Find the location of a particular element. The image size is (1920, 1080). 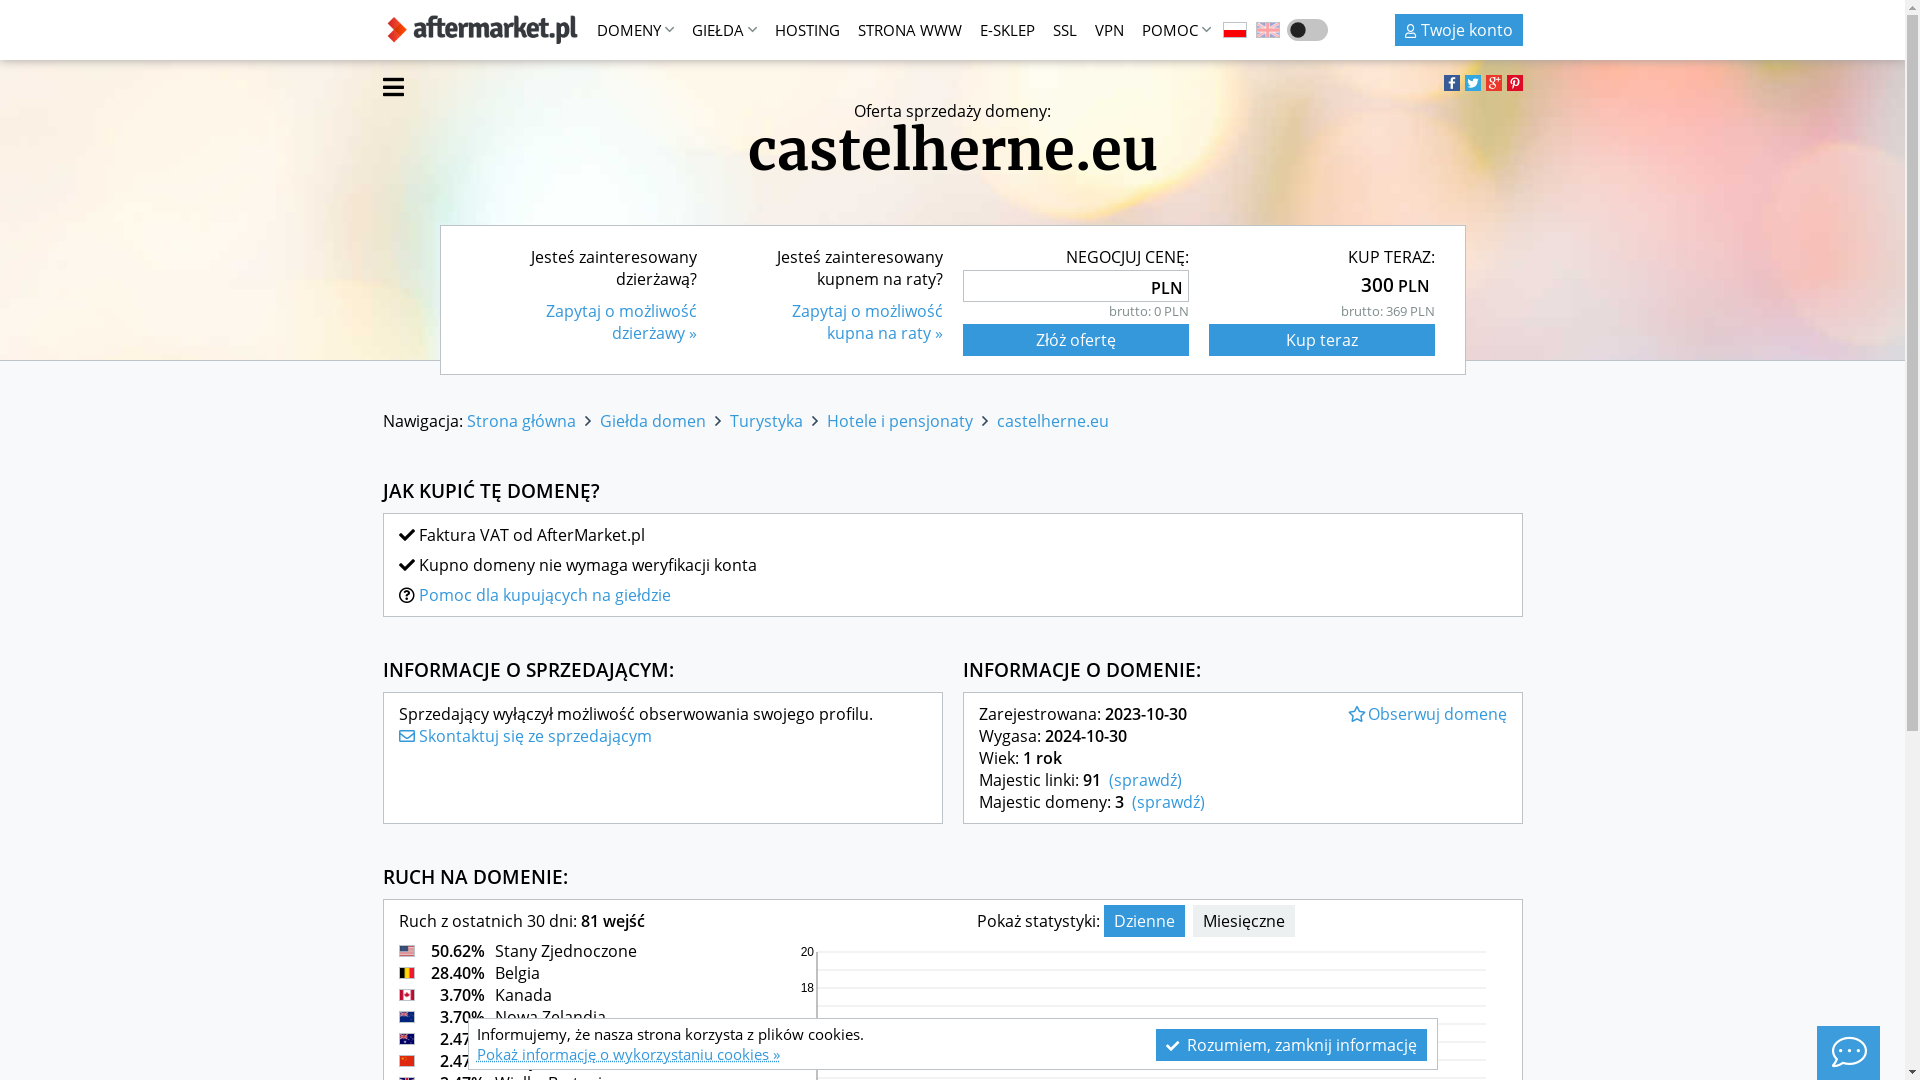

Twoje konto is located at coordinates (1458, 30).